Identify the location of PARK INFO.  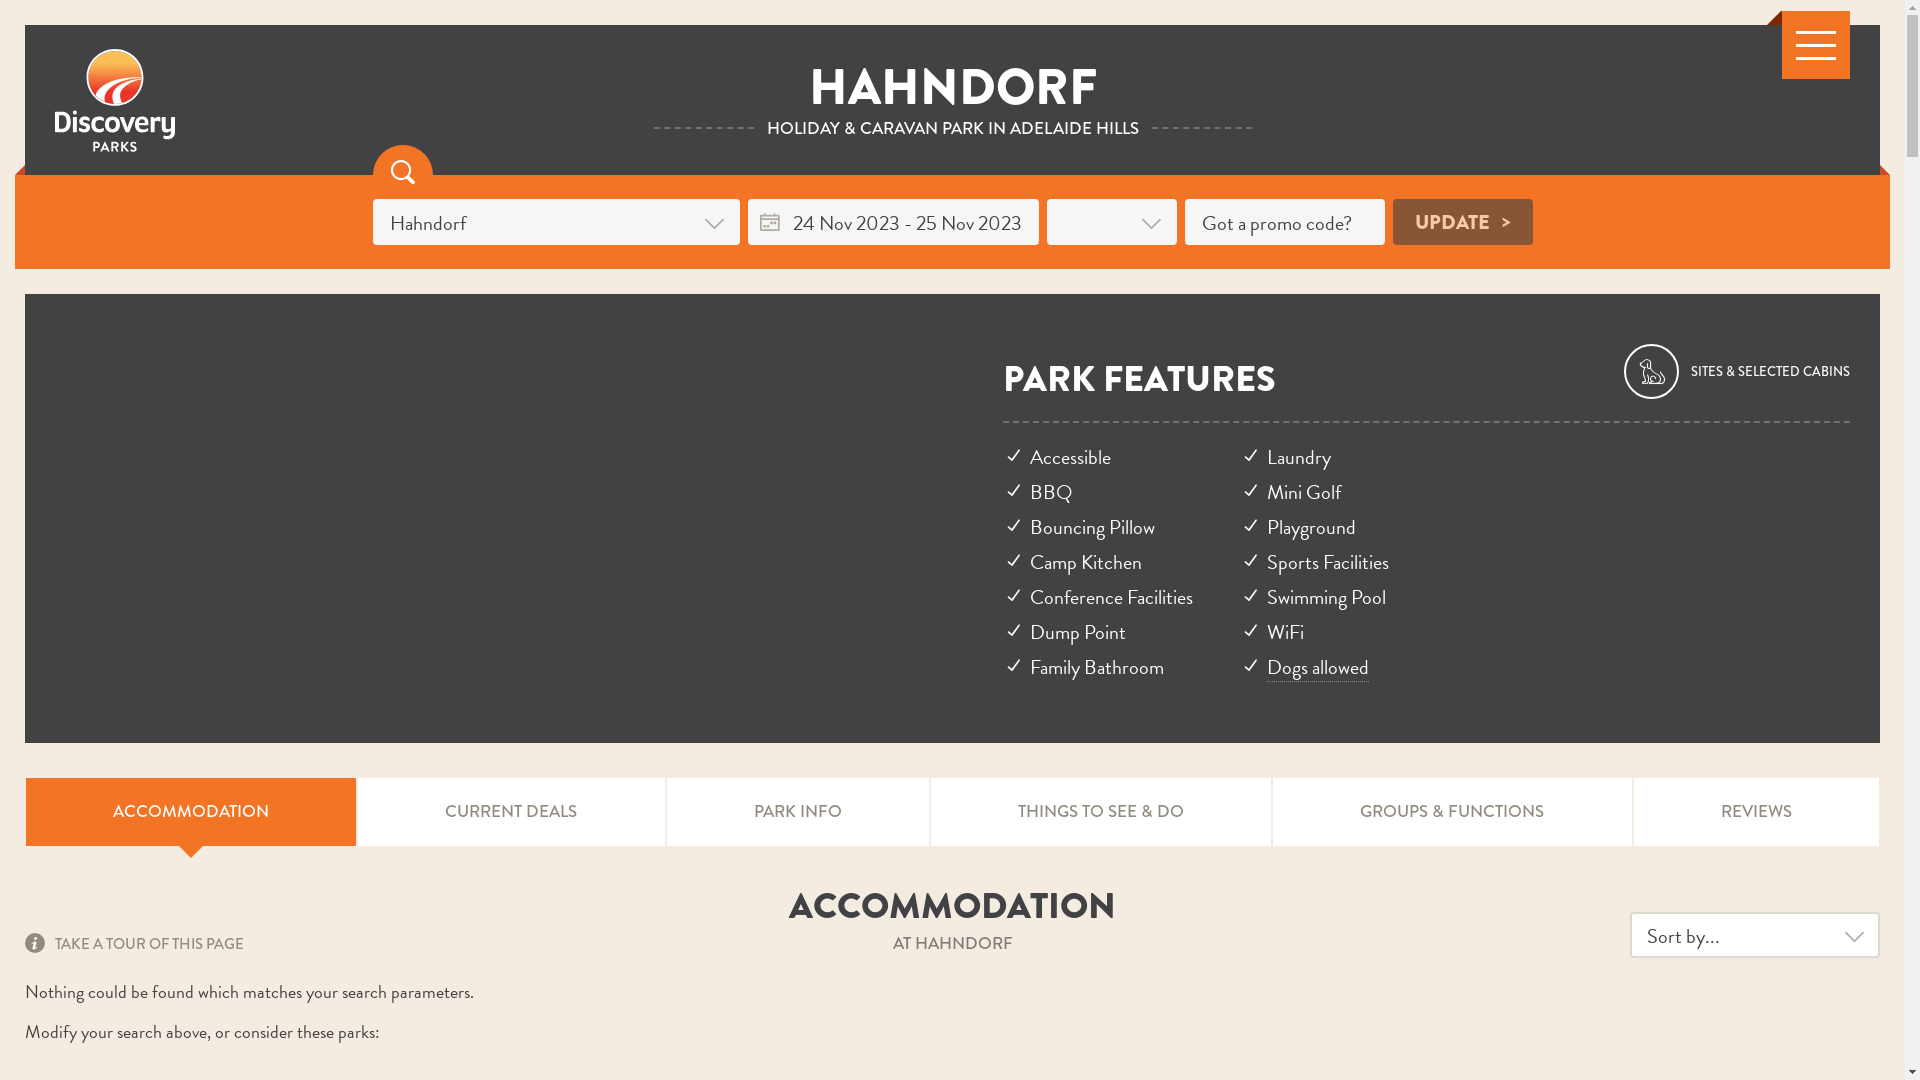
(798, 812).